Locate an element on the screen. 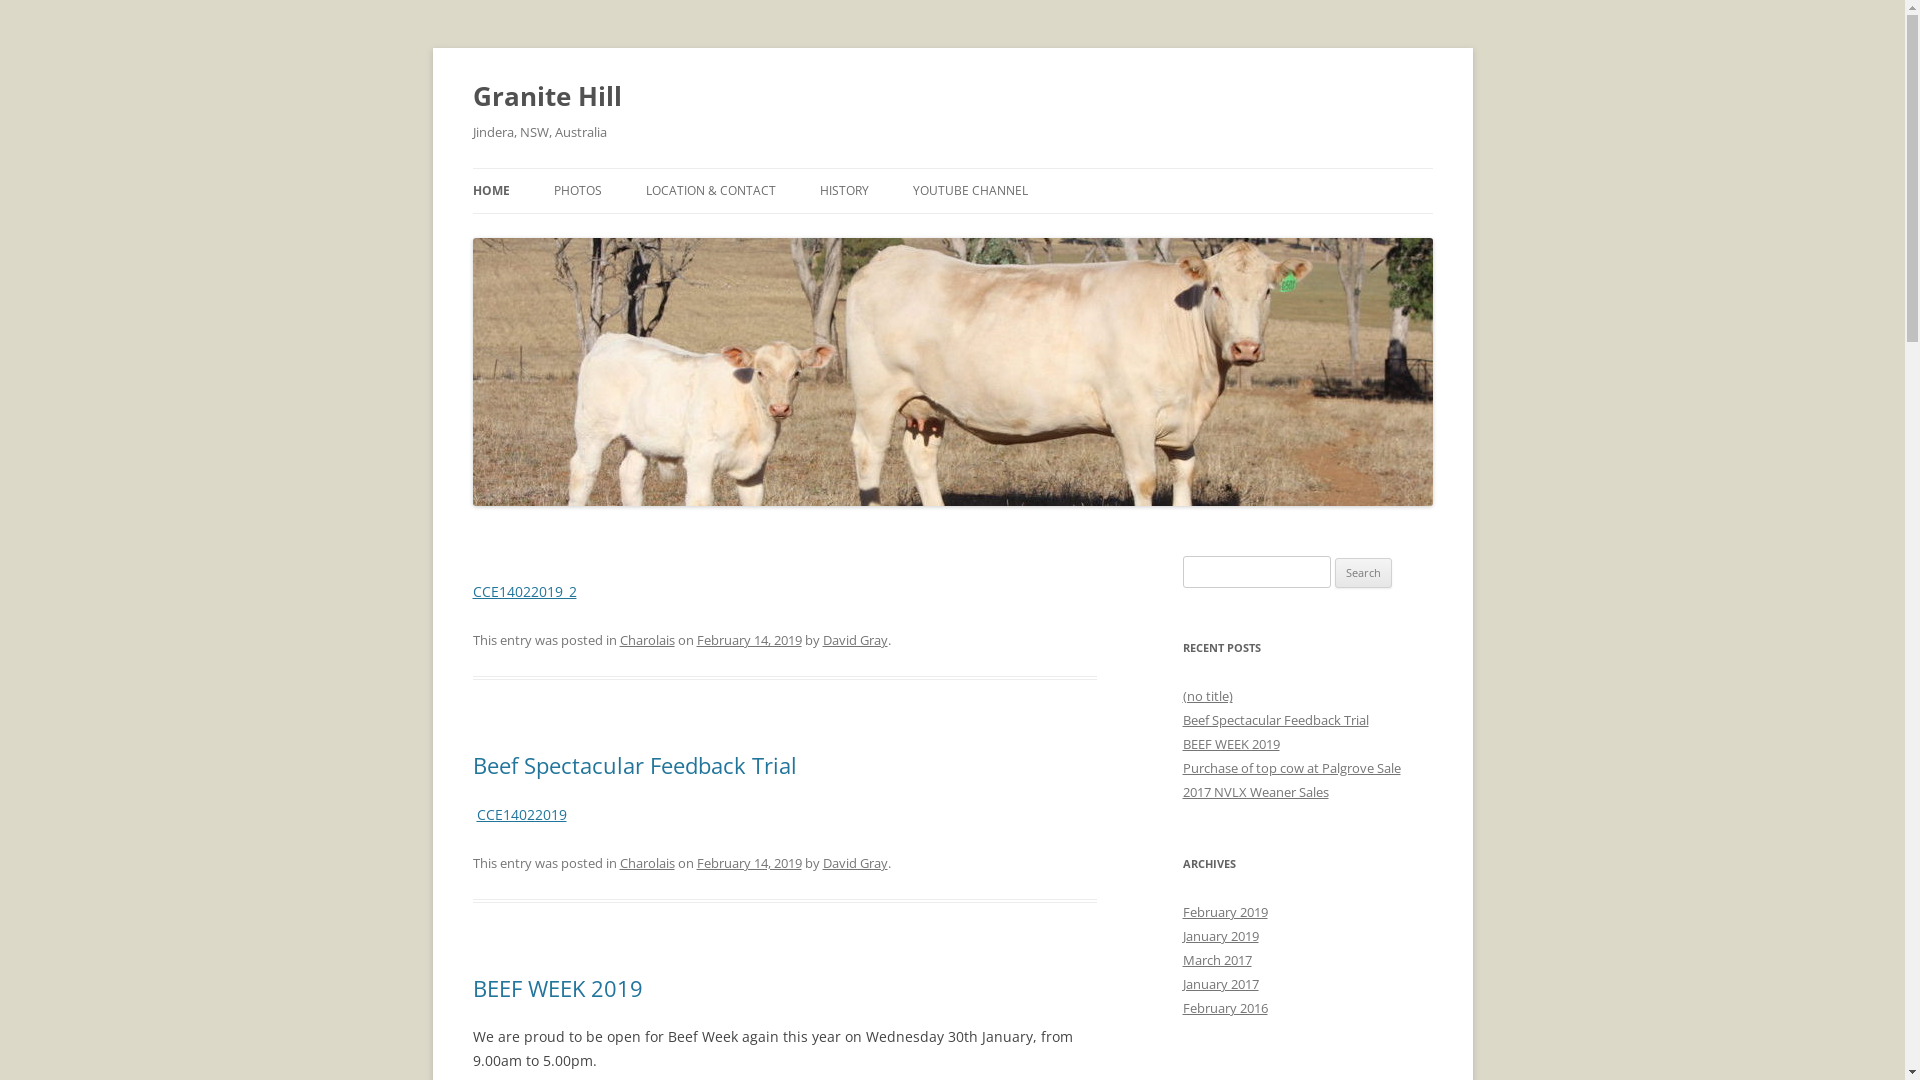 This screenshot has width=1920, height=1080. CCE14022019 is located at coordinates (521, 814).